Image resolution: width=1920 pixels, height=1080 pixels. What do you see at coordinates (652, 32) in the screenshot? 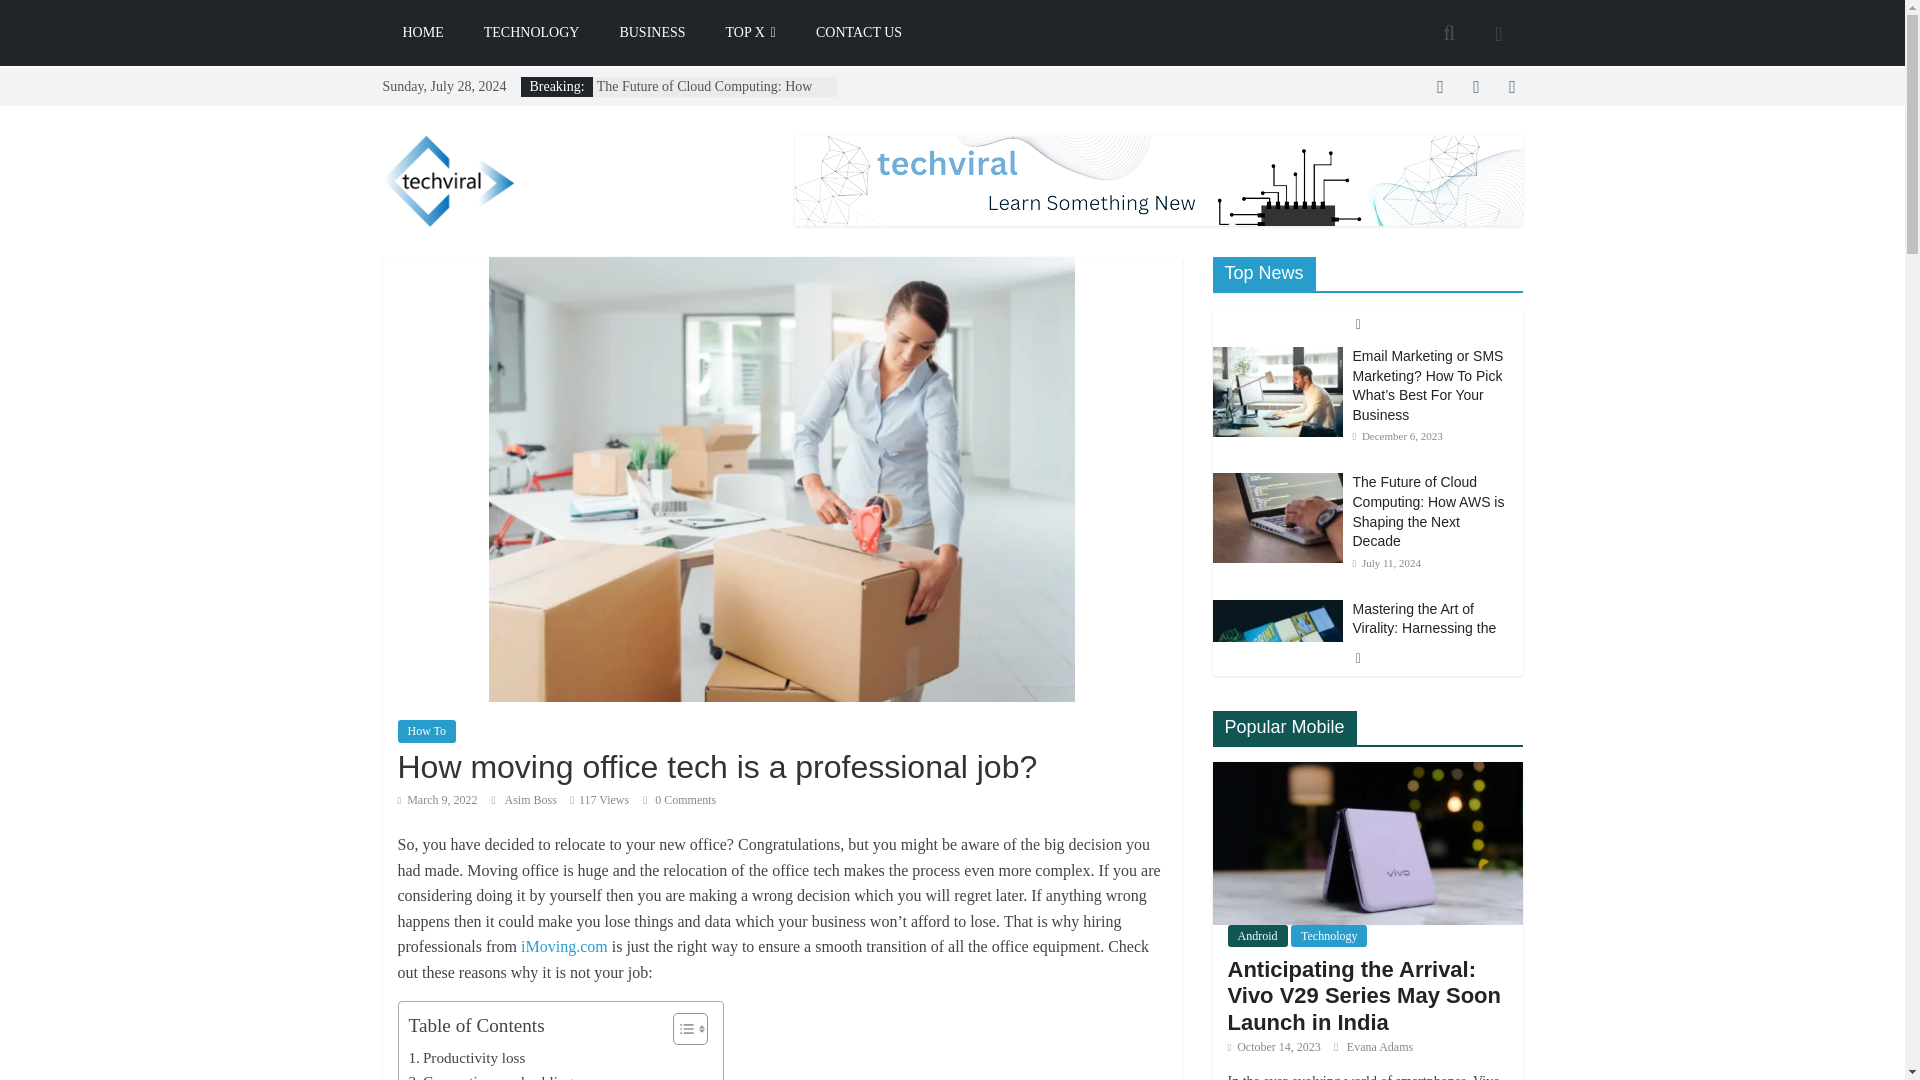
I see `BUSINESS` at bounding box center [652, 32].